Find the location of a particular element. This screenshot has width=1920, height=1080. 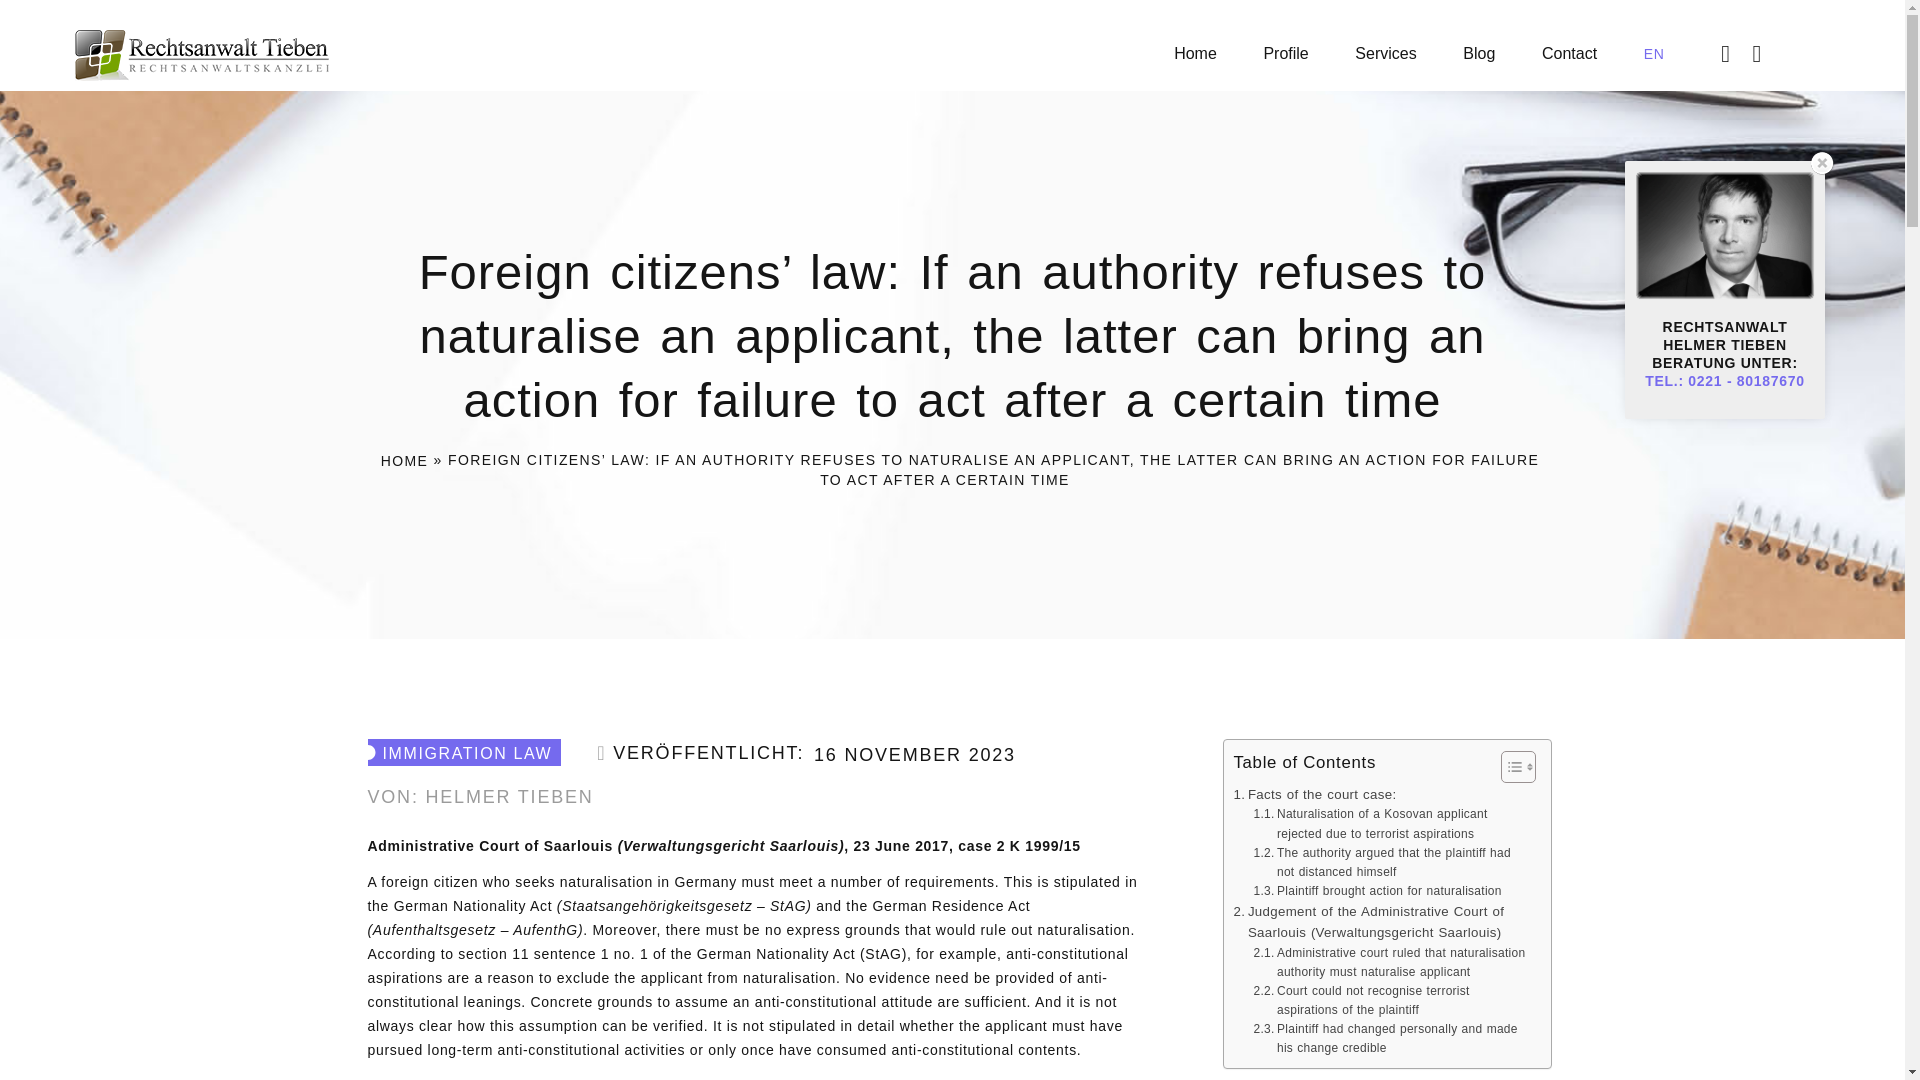

Profile is located at coordinates (1285, 53).